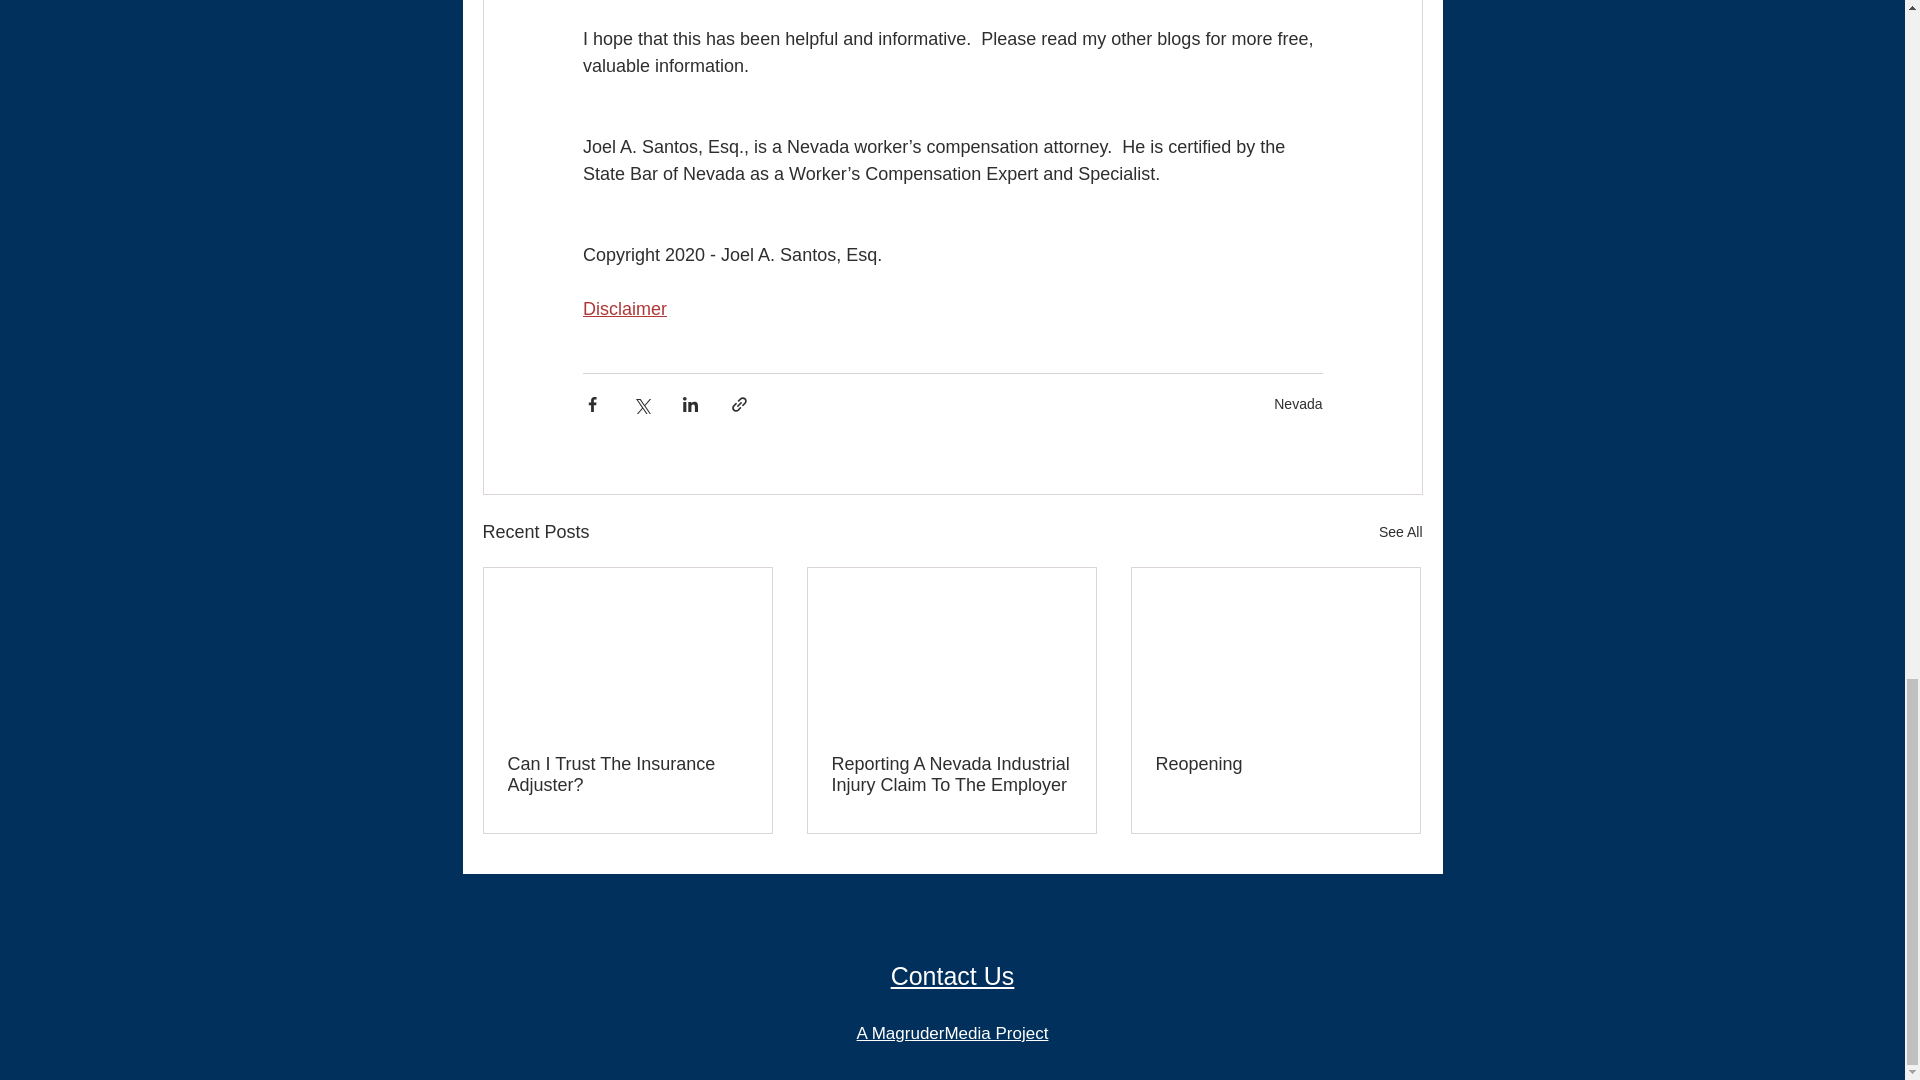 Image resolution: width=1920 pixels, height=1080 pixels. I want to click on Contact Us, so click(952, 976).